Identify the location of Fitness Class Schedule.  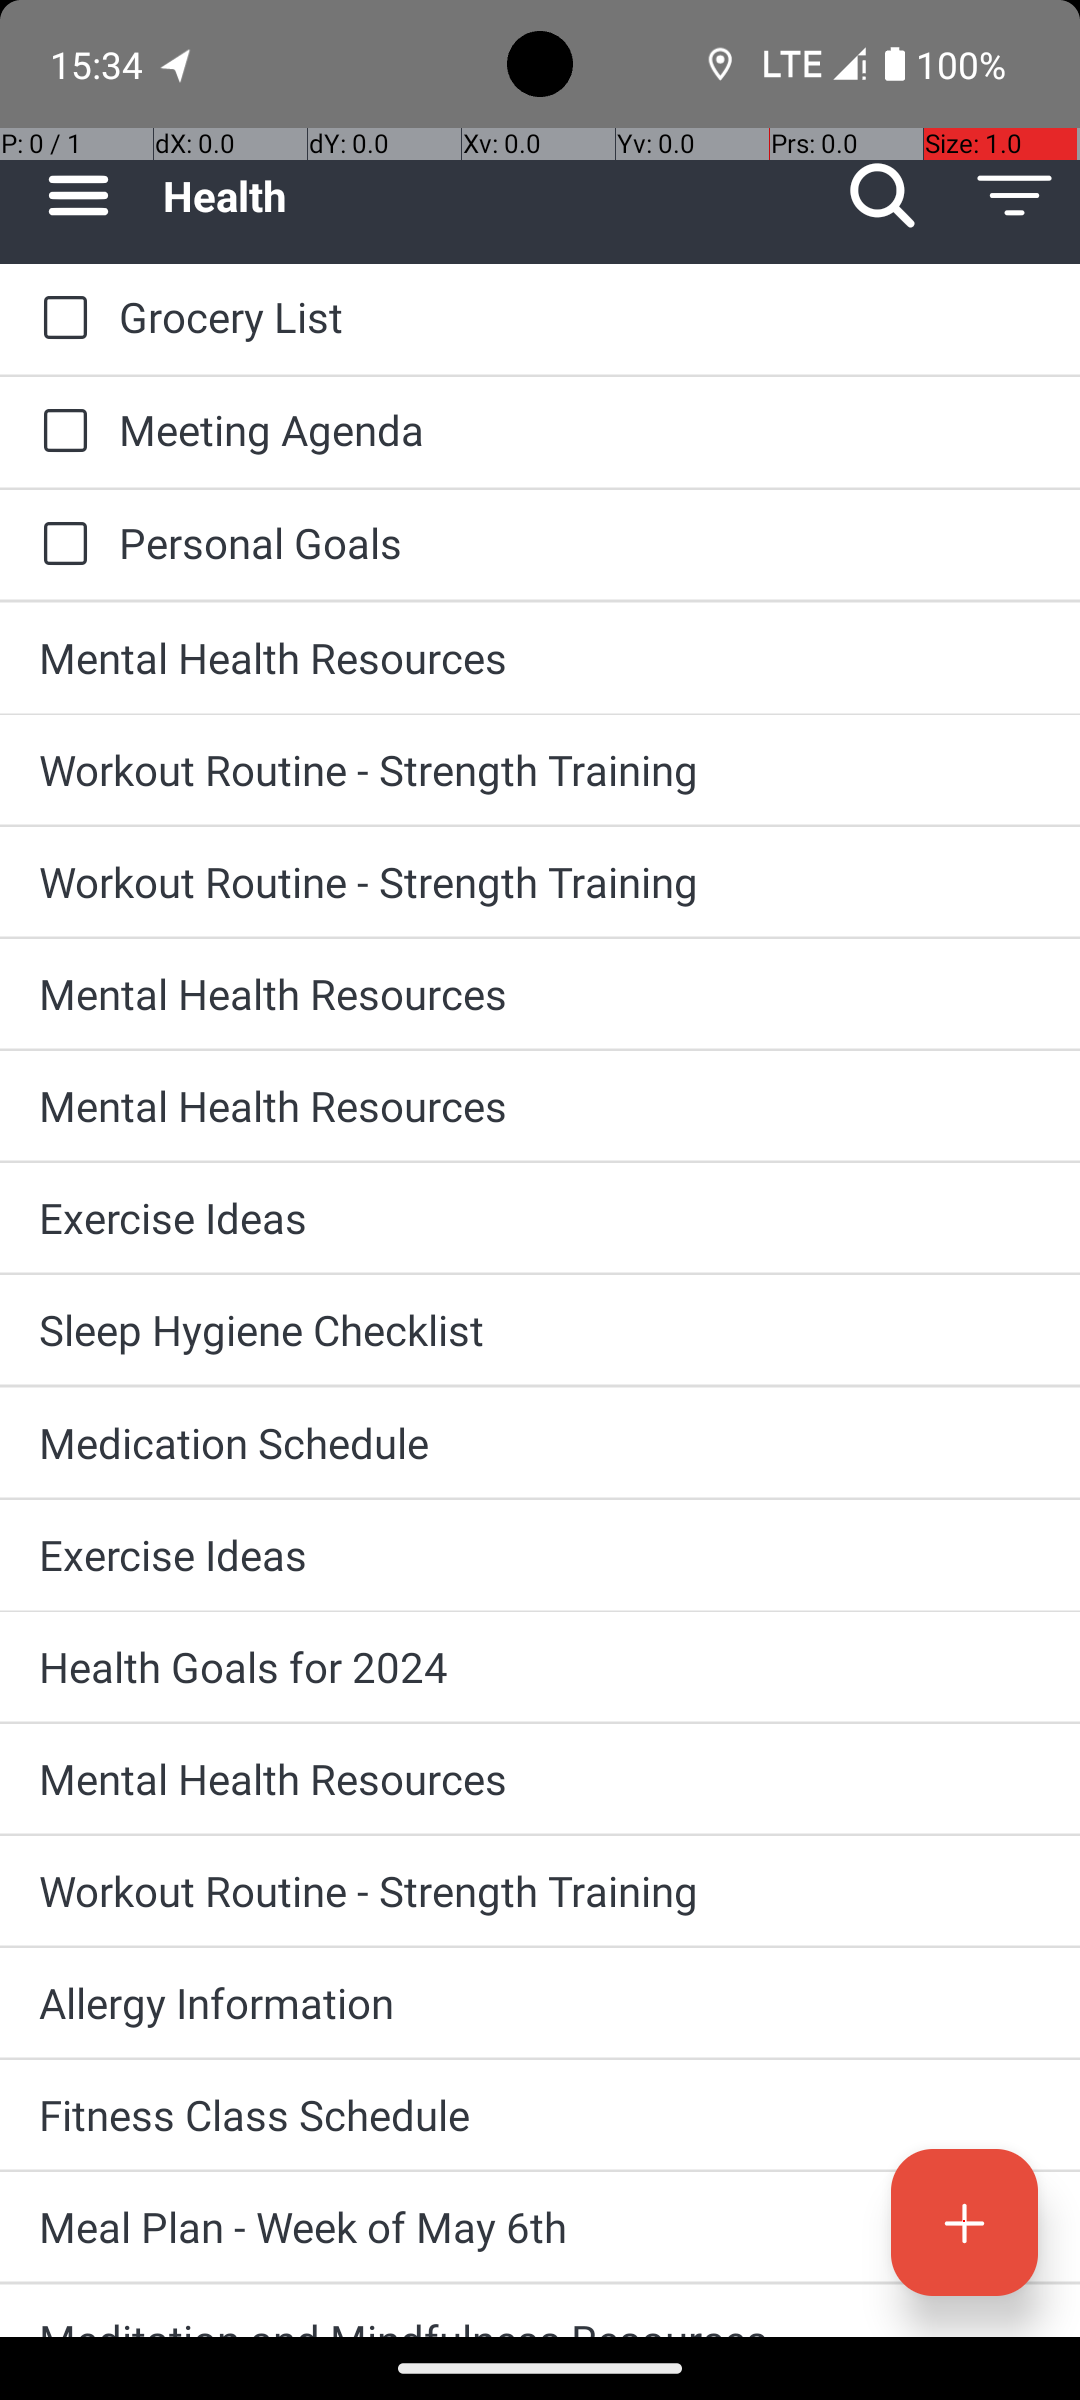
(540, 2114).